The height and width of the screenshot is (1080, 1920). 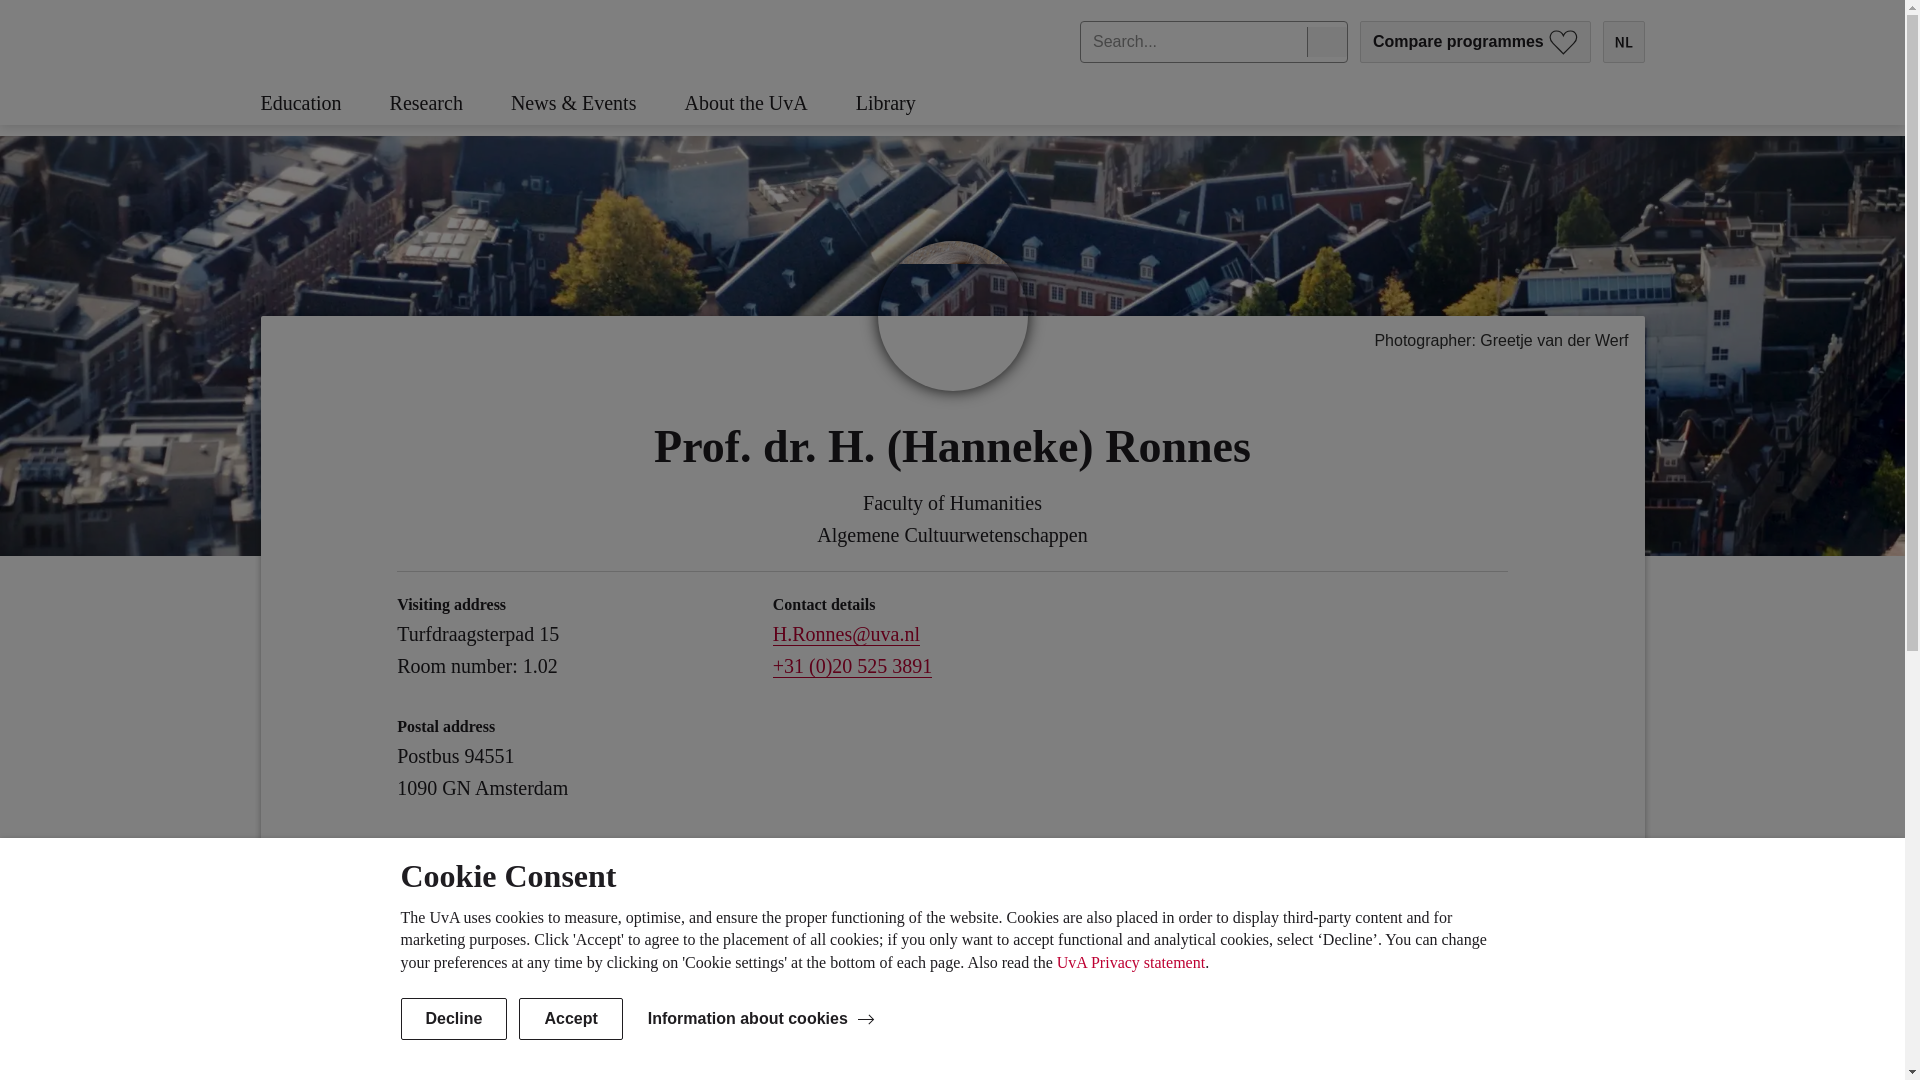 What do you see at coordinates (324, 104) in the screenshot?
I see `Education` at bounding box center [324, 104].